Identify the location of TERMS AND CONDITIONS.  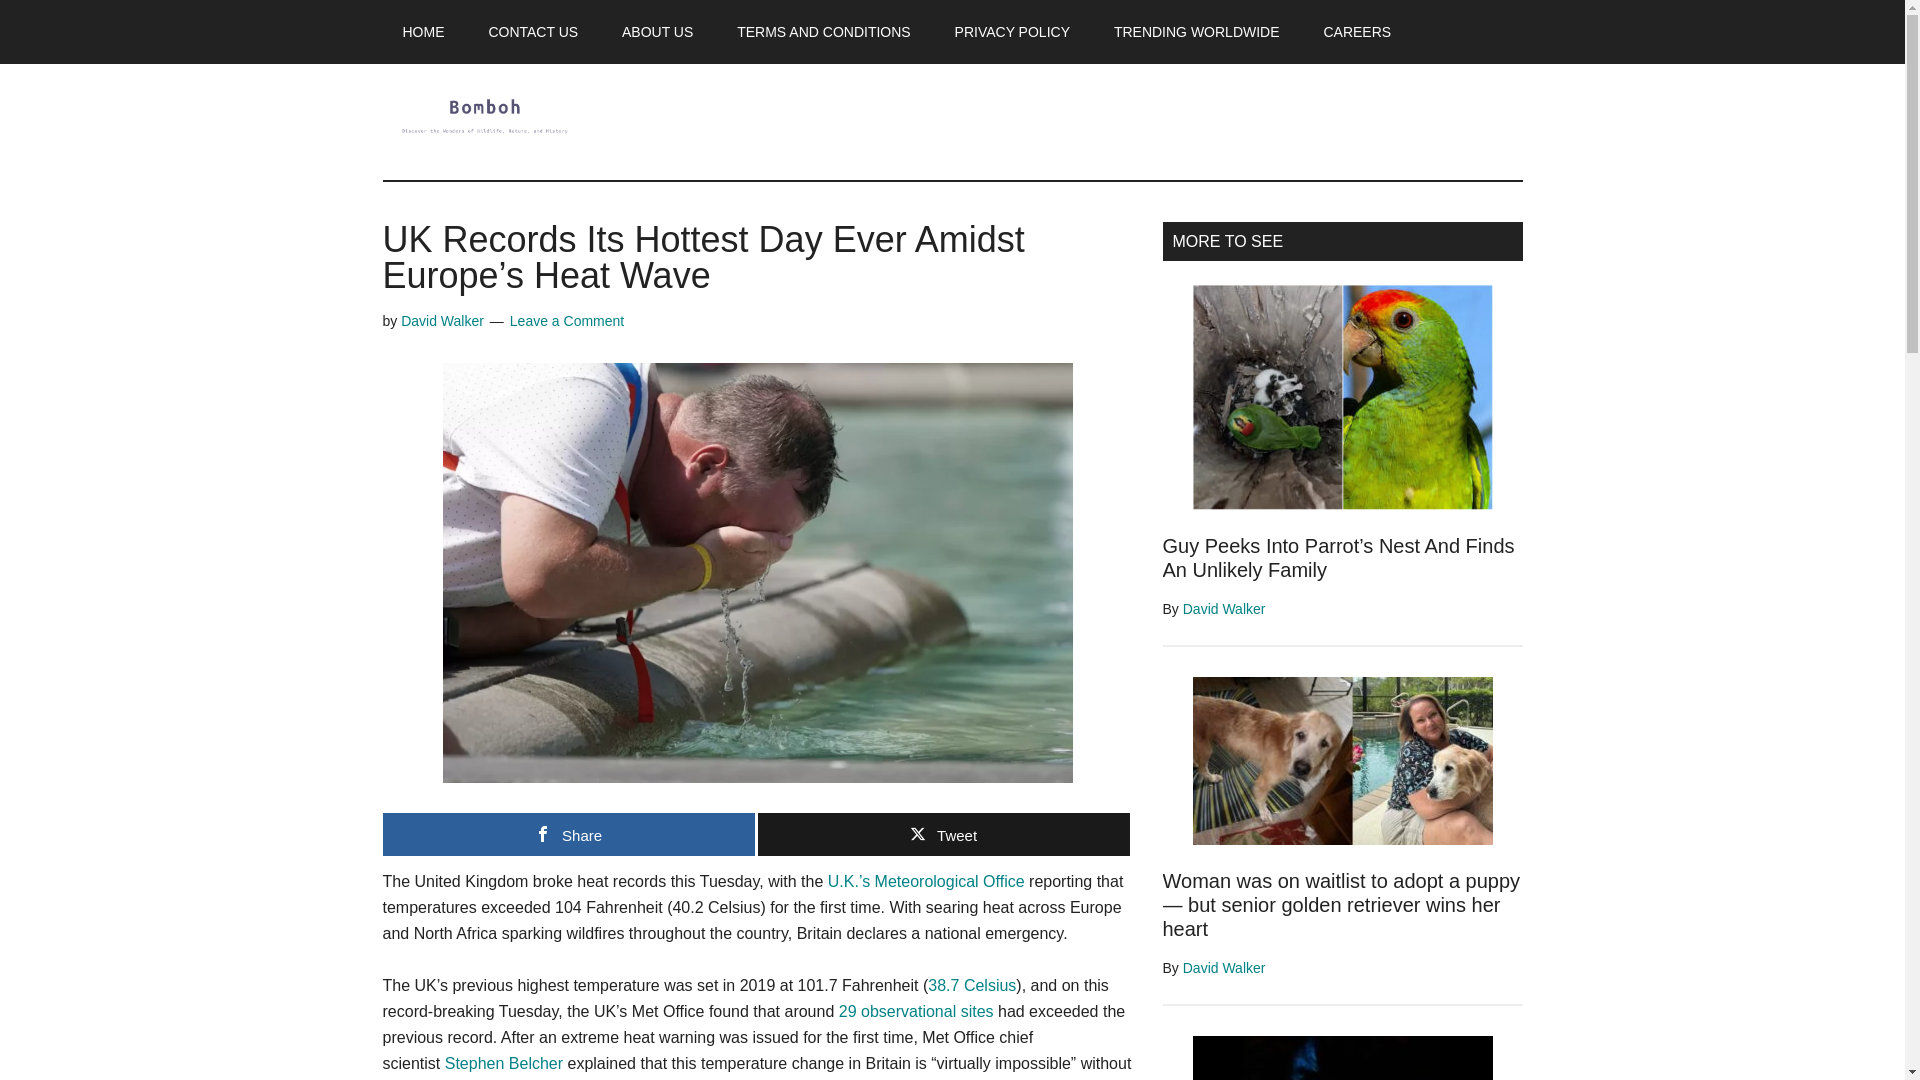
(822, 32).